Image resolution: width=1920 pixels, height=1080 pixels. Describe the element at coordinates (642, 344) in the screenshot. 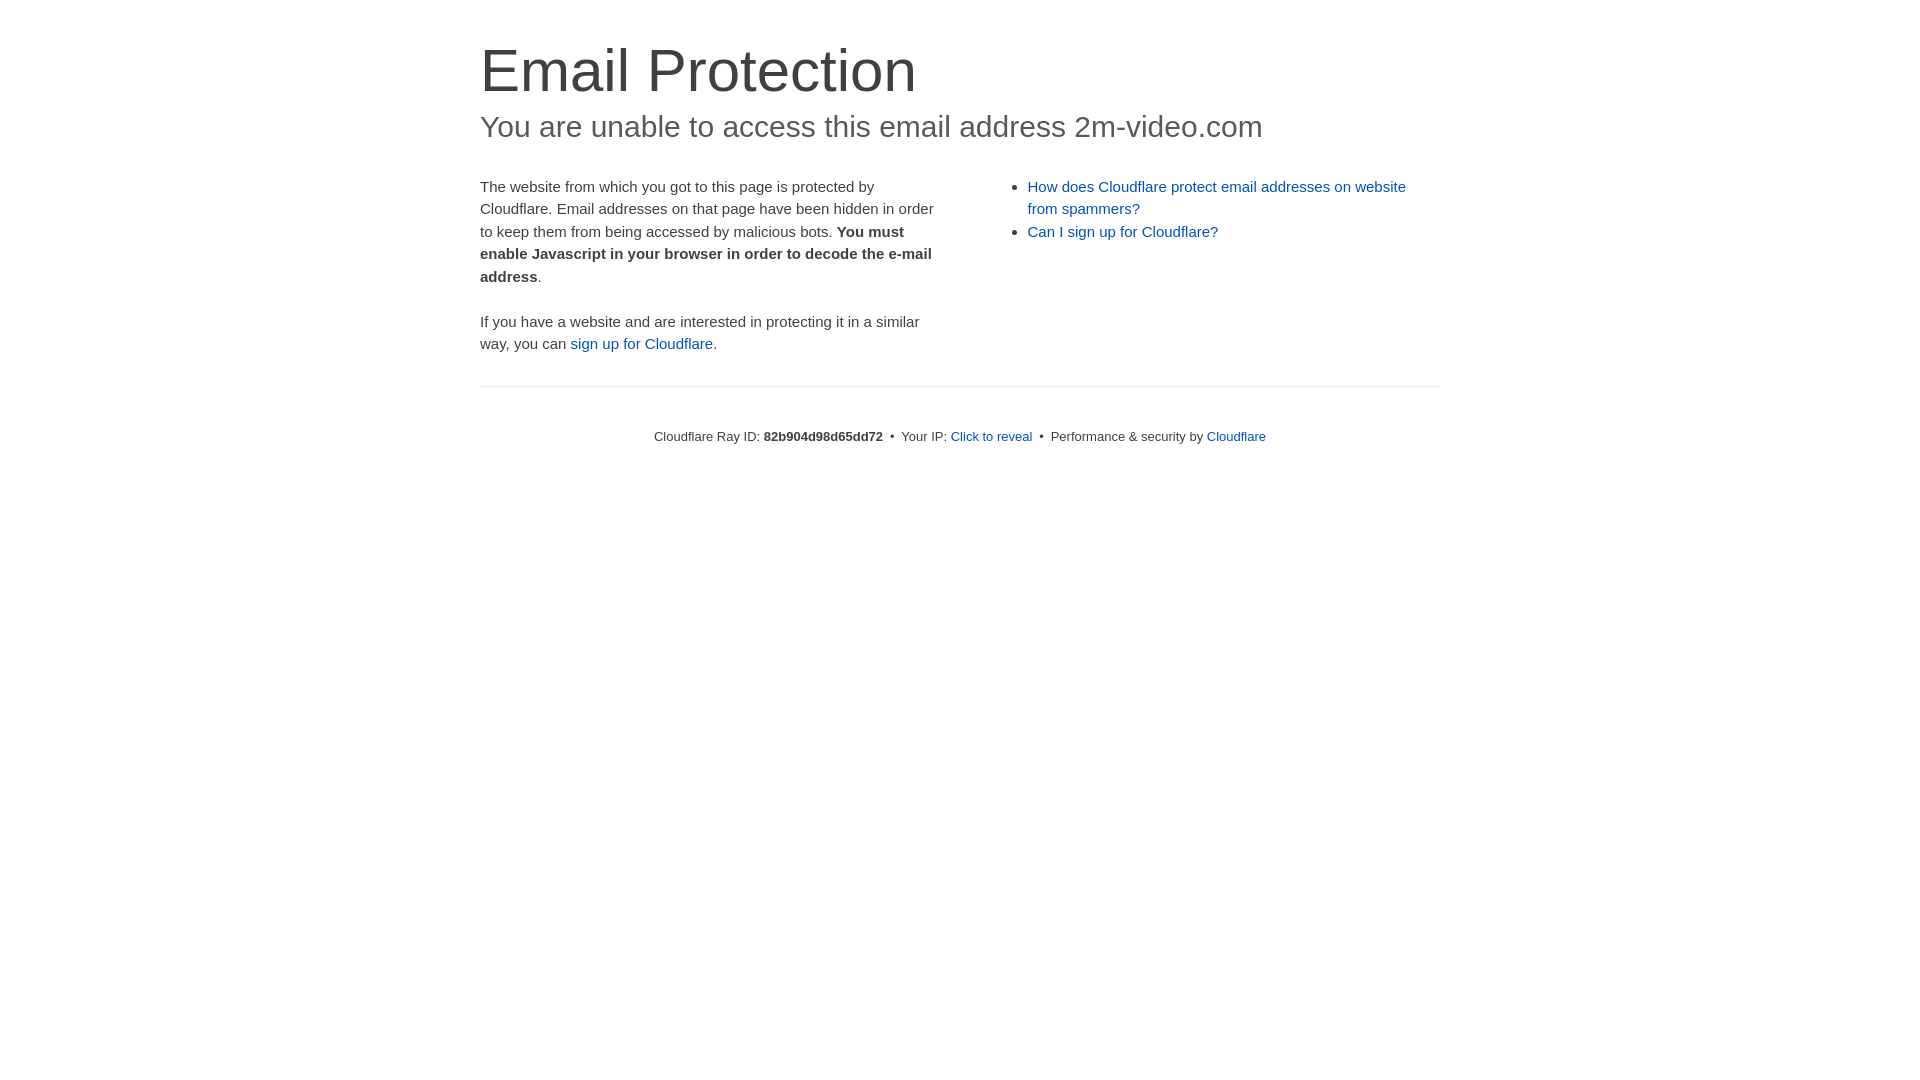

I see `sign up for Cloudflare` at that location.